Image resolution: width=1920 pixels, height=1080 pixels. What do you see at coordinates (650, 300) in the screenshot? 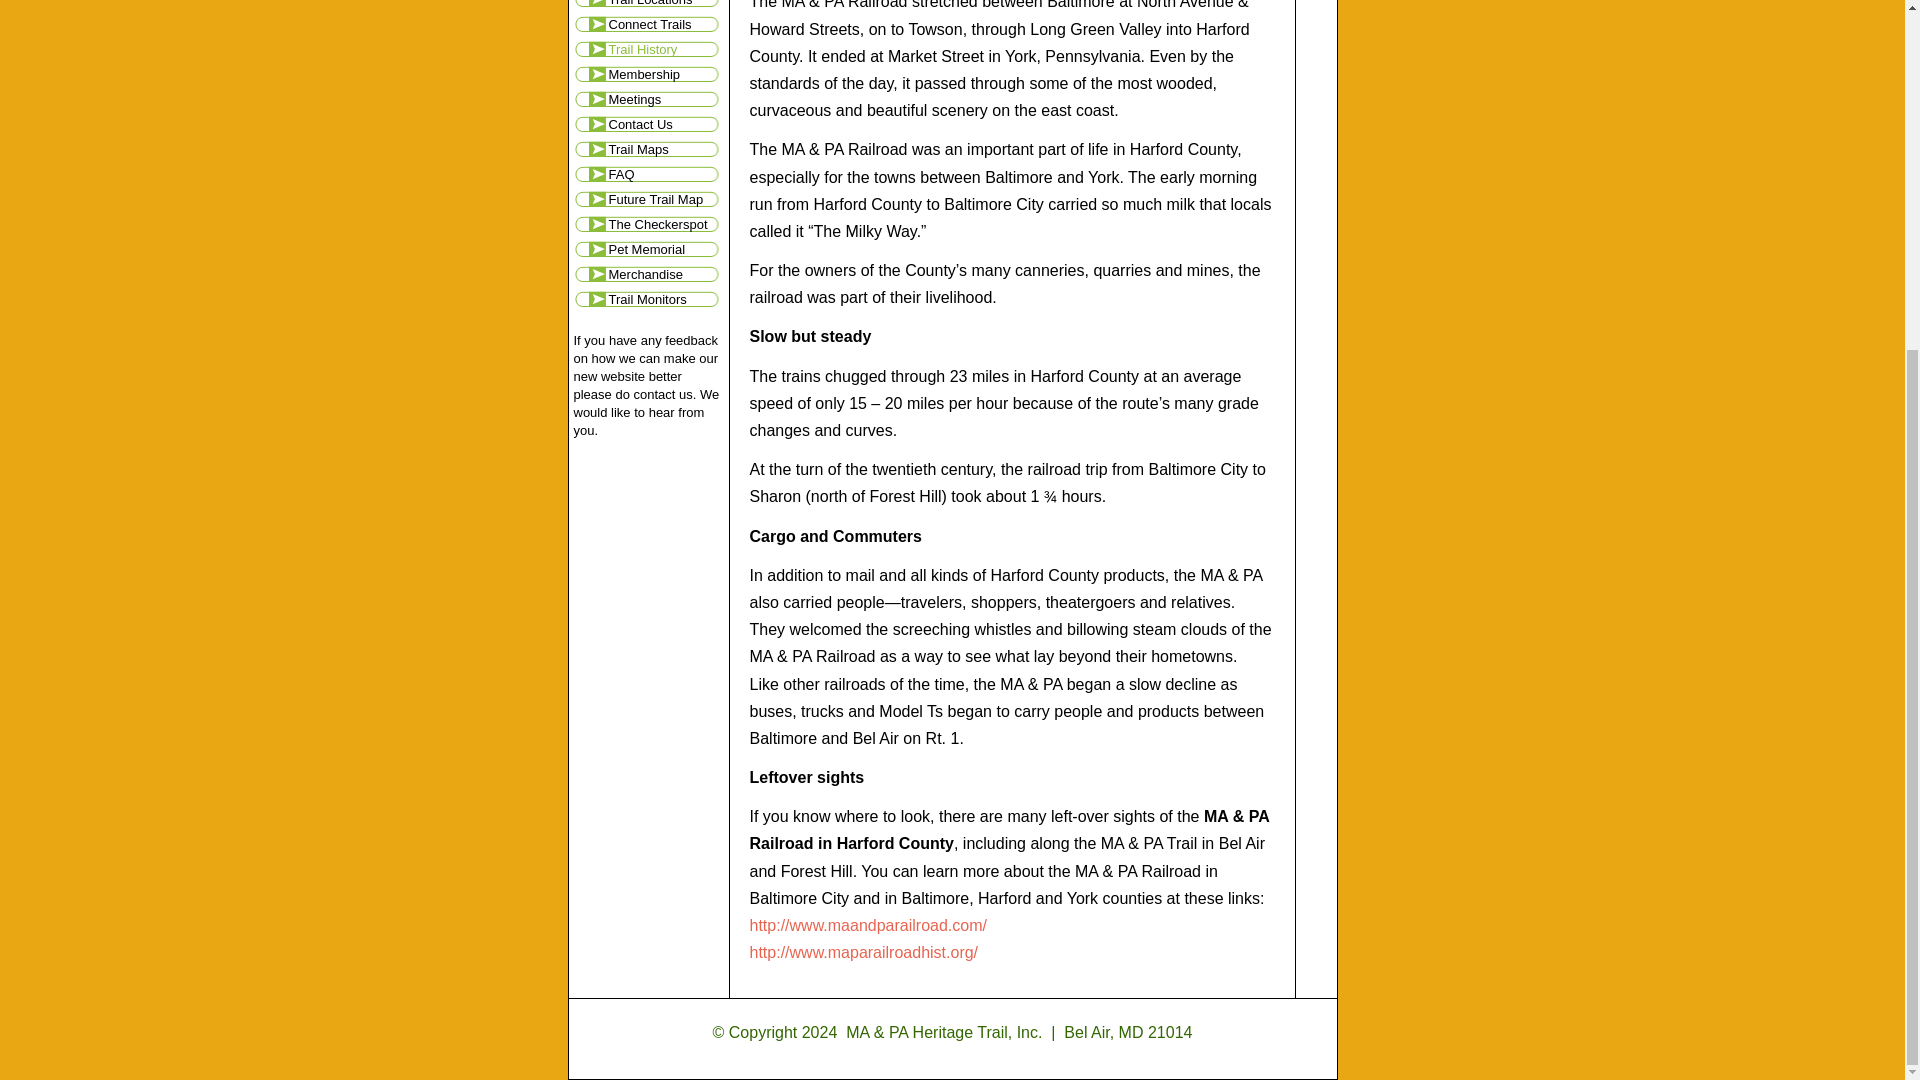
I see `Trail Monitors` at bounding box center [650, 300].